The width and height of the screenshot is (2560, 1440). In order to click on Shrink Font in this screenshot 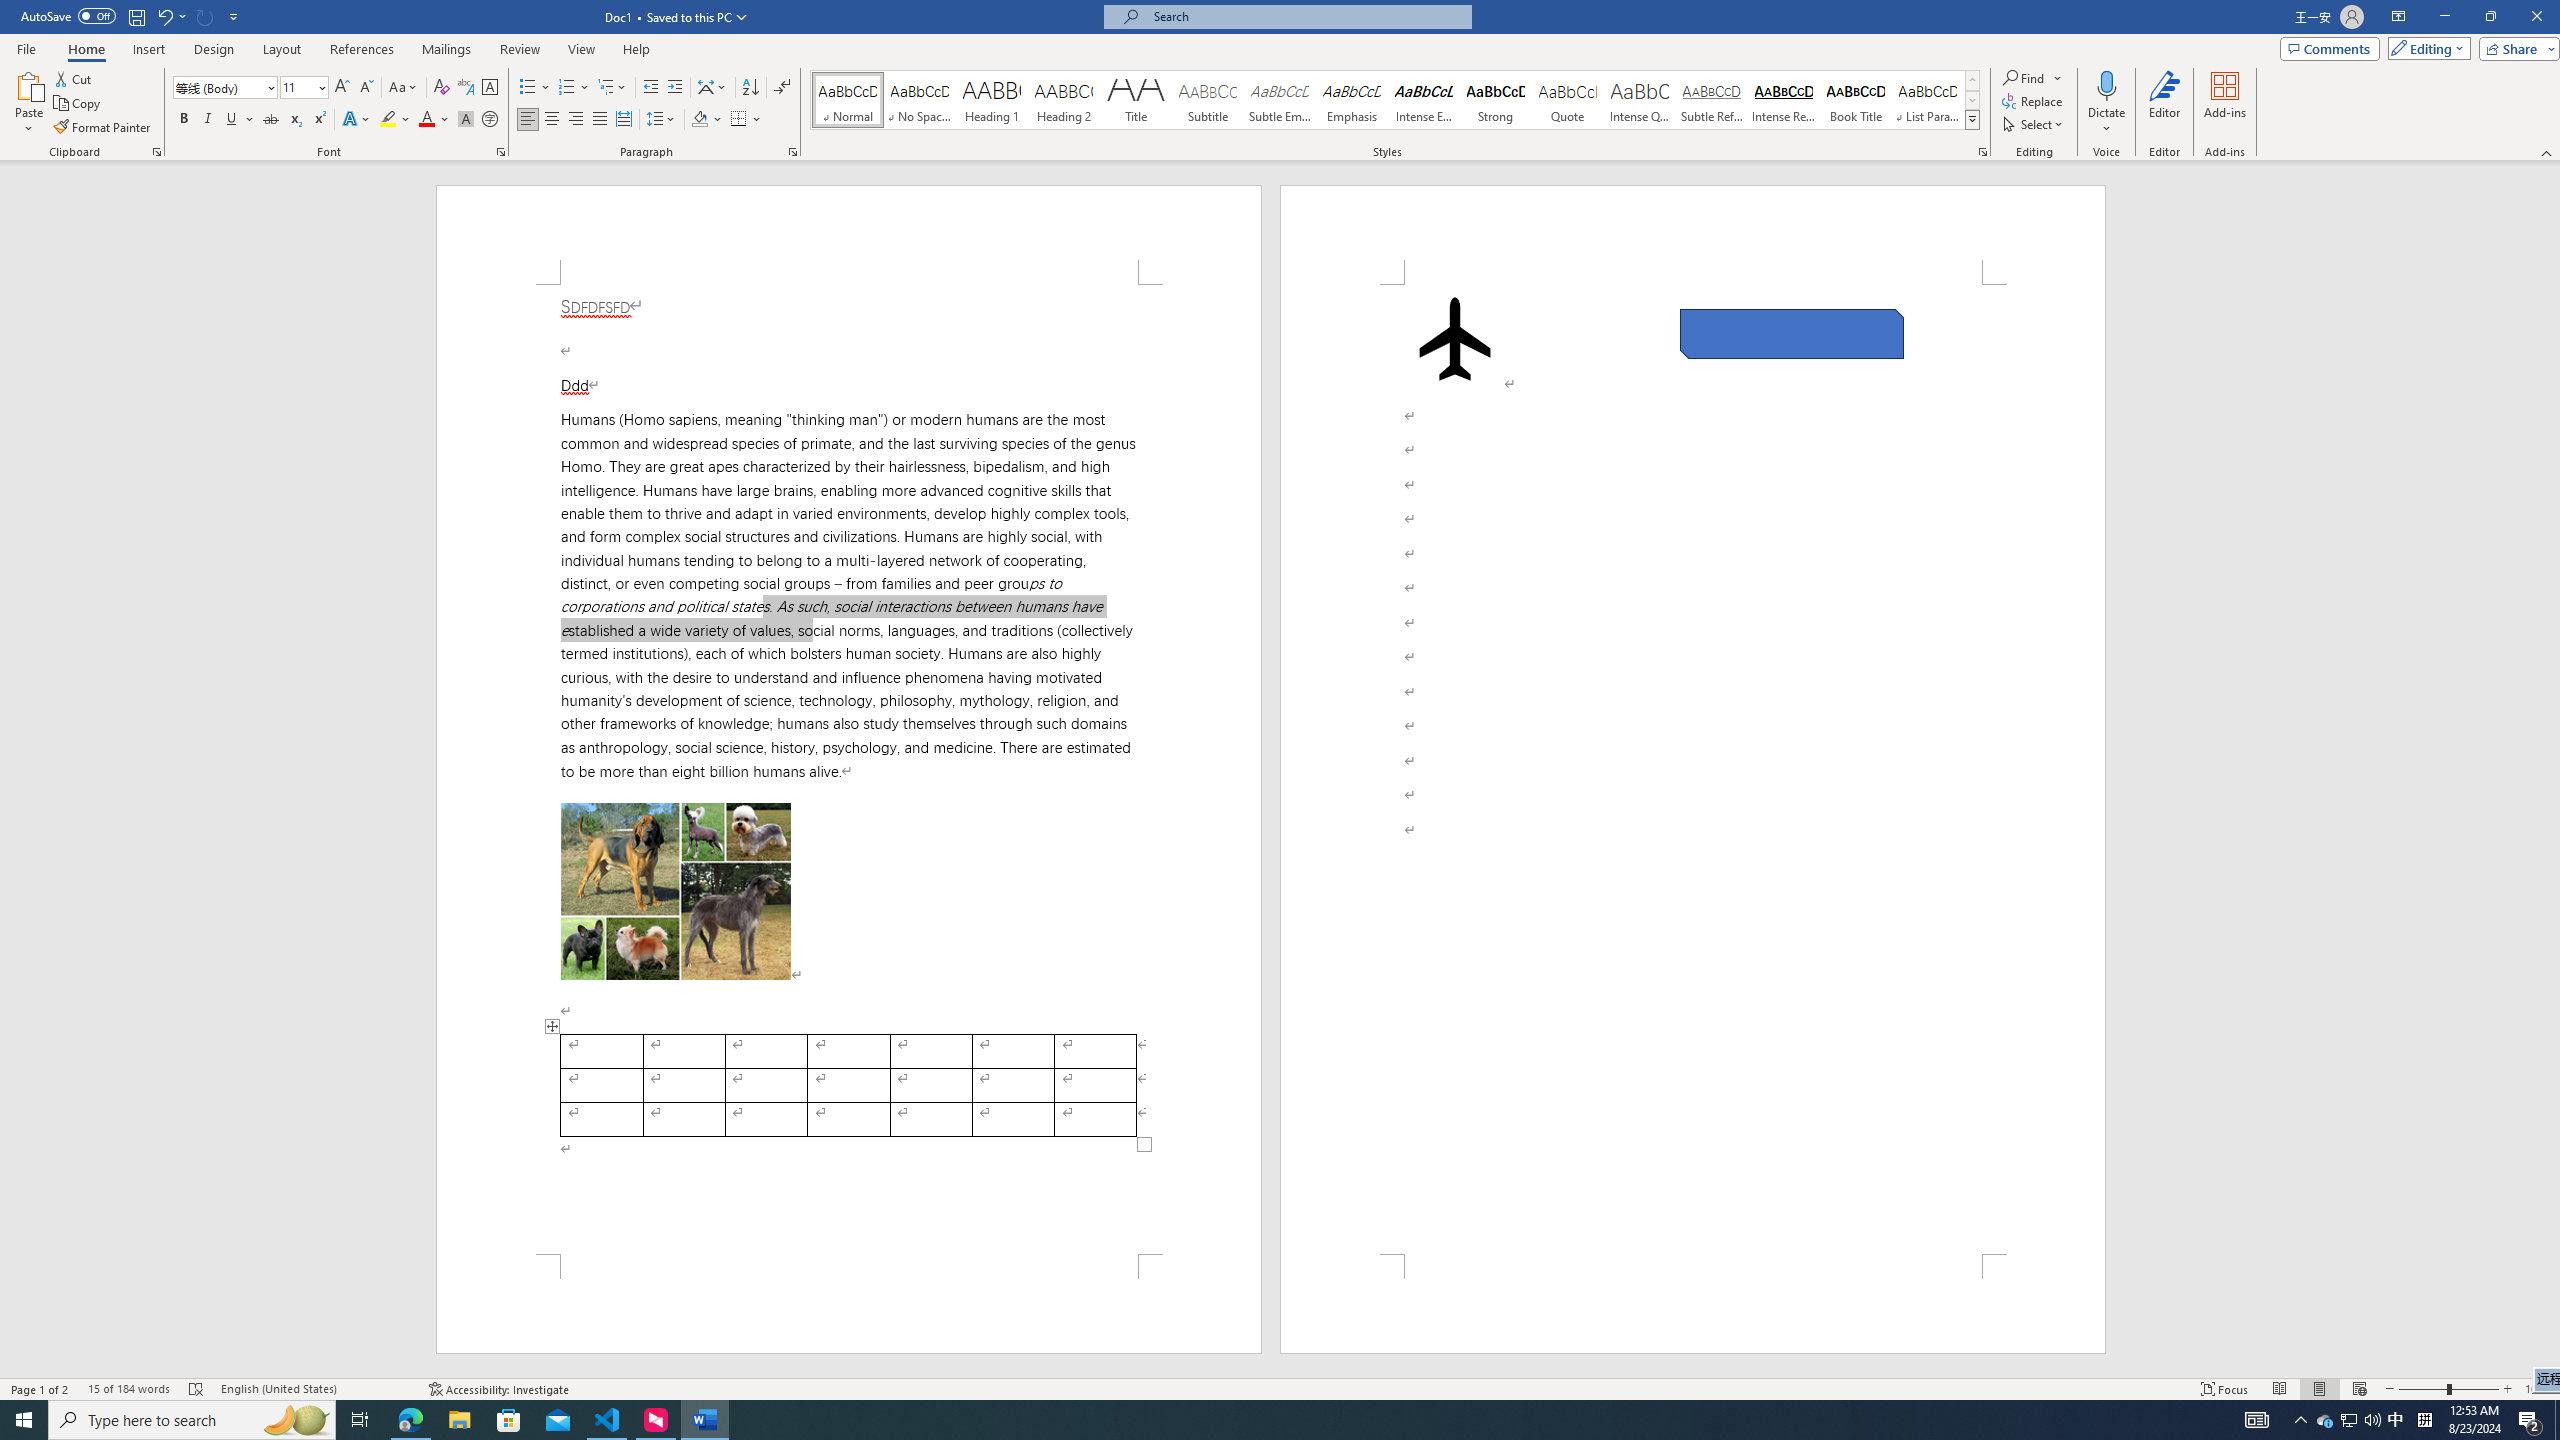, I will do `click(366, 88)`.